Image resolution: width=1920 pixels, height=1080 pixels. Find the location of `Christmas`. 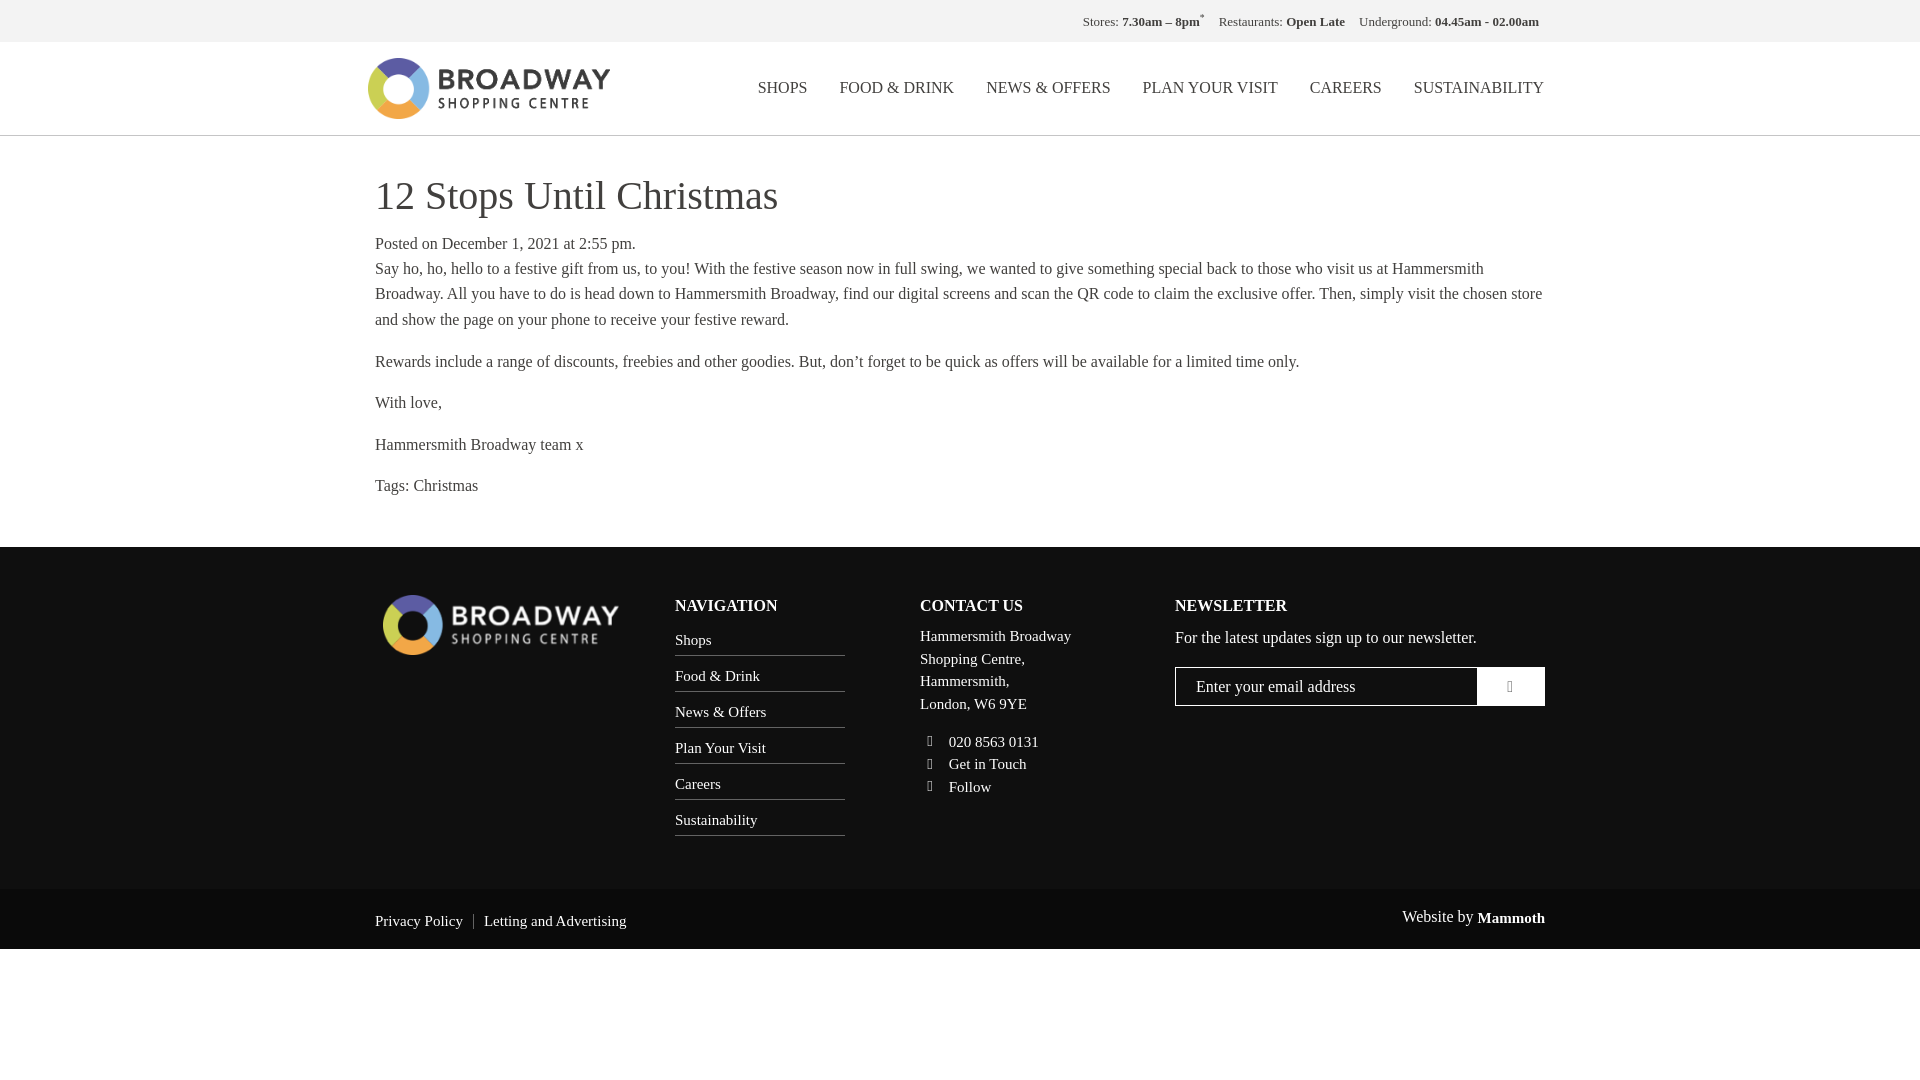

Christmas is located at coordinates (445, 485).